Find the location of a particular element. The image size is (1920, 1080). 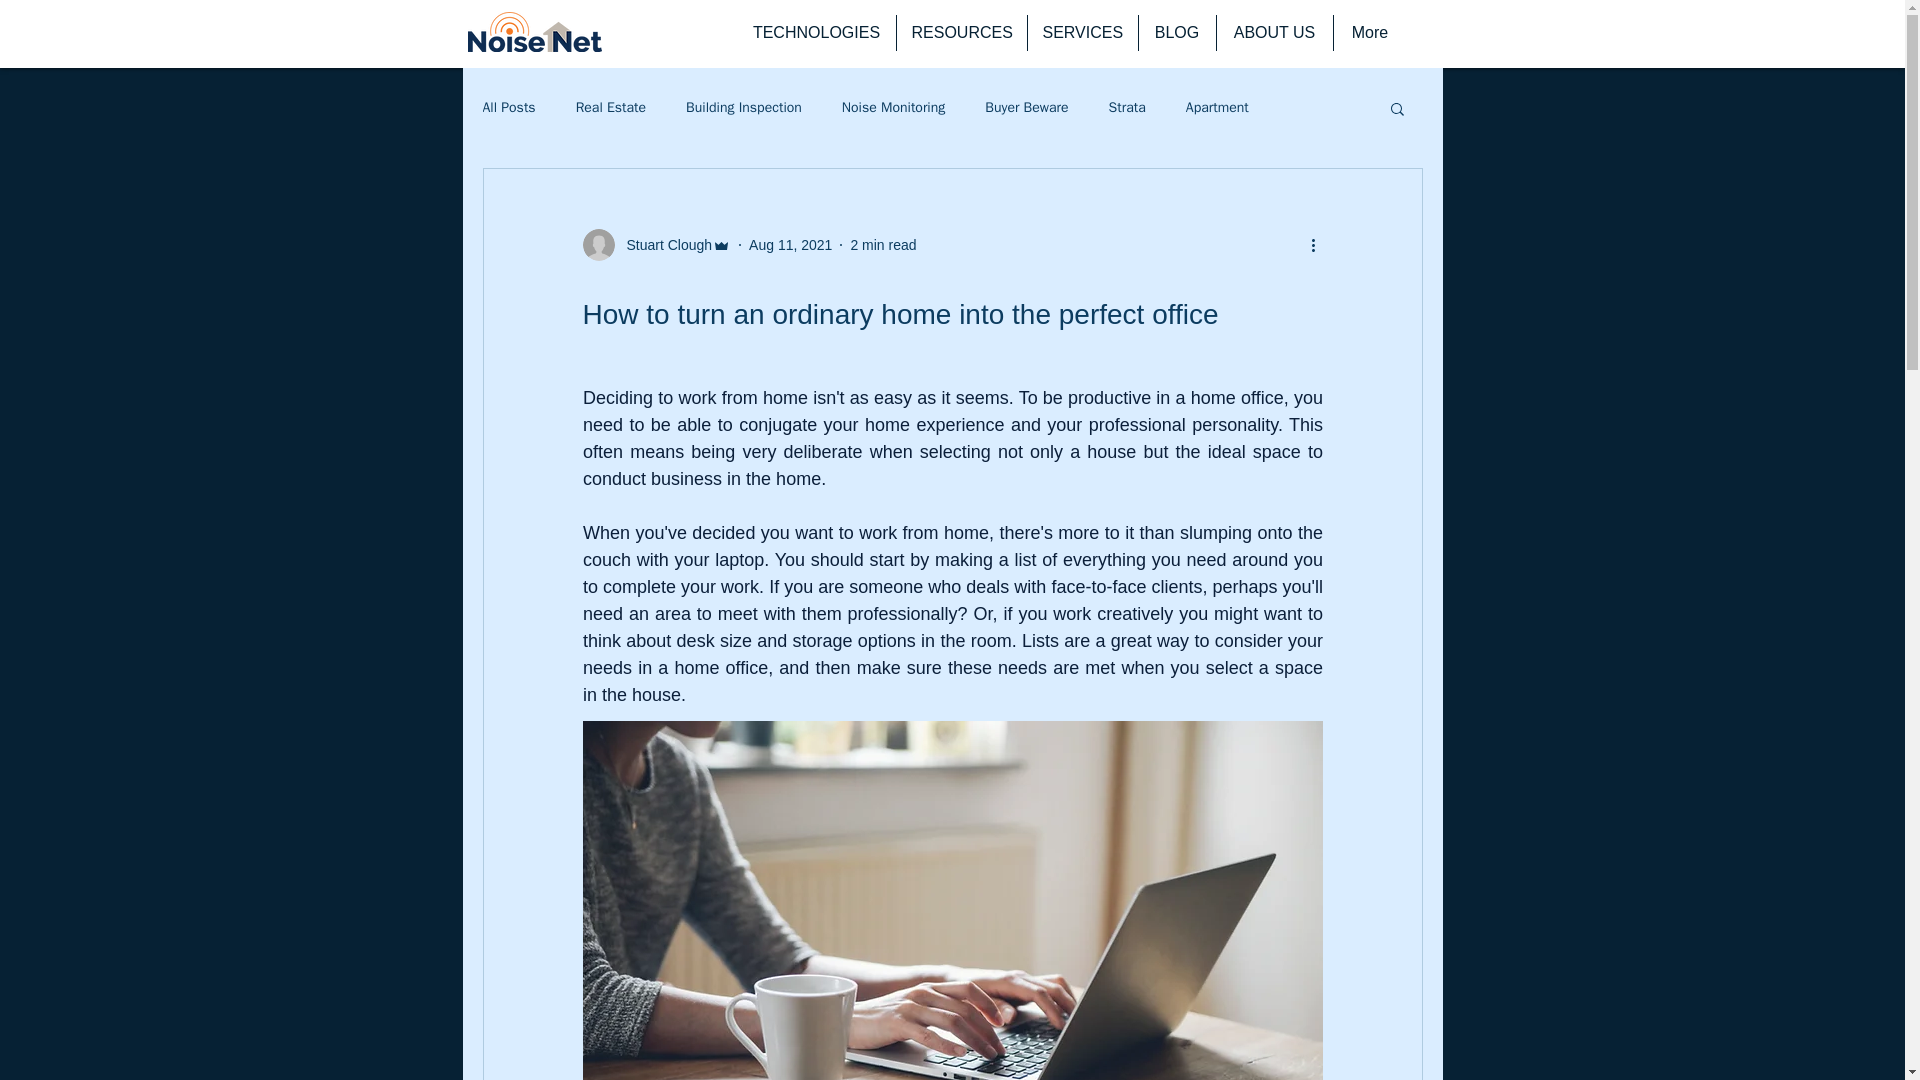

Strata is located at coordinates (1128, 108).